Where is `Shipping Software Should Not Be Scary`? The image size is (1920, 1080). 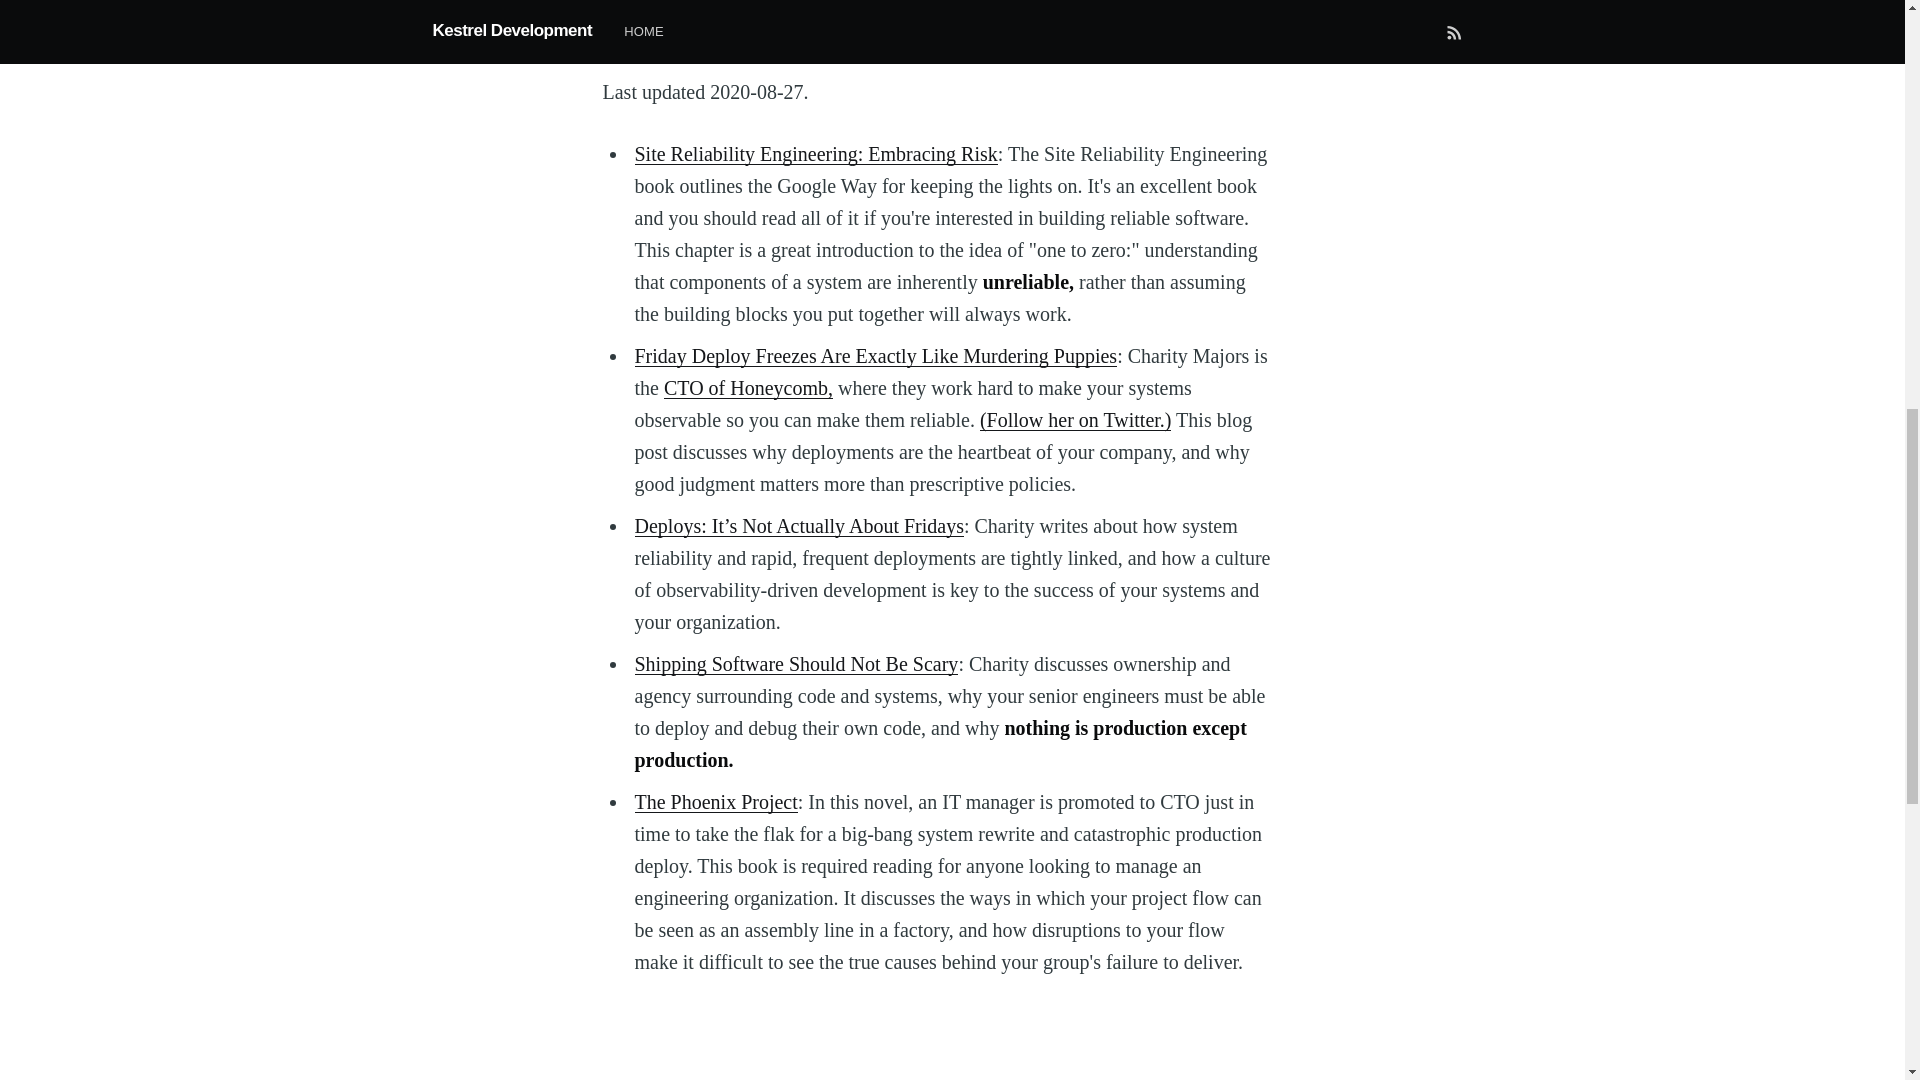
Shipping Software Should Not Be Scary is located at coordinates (796, 662).